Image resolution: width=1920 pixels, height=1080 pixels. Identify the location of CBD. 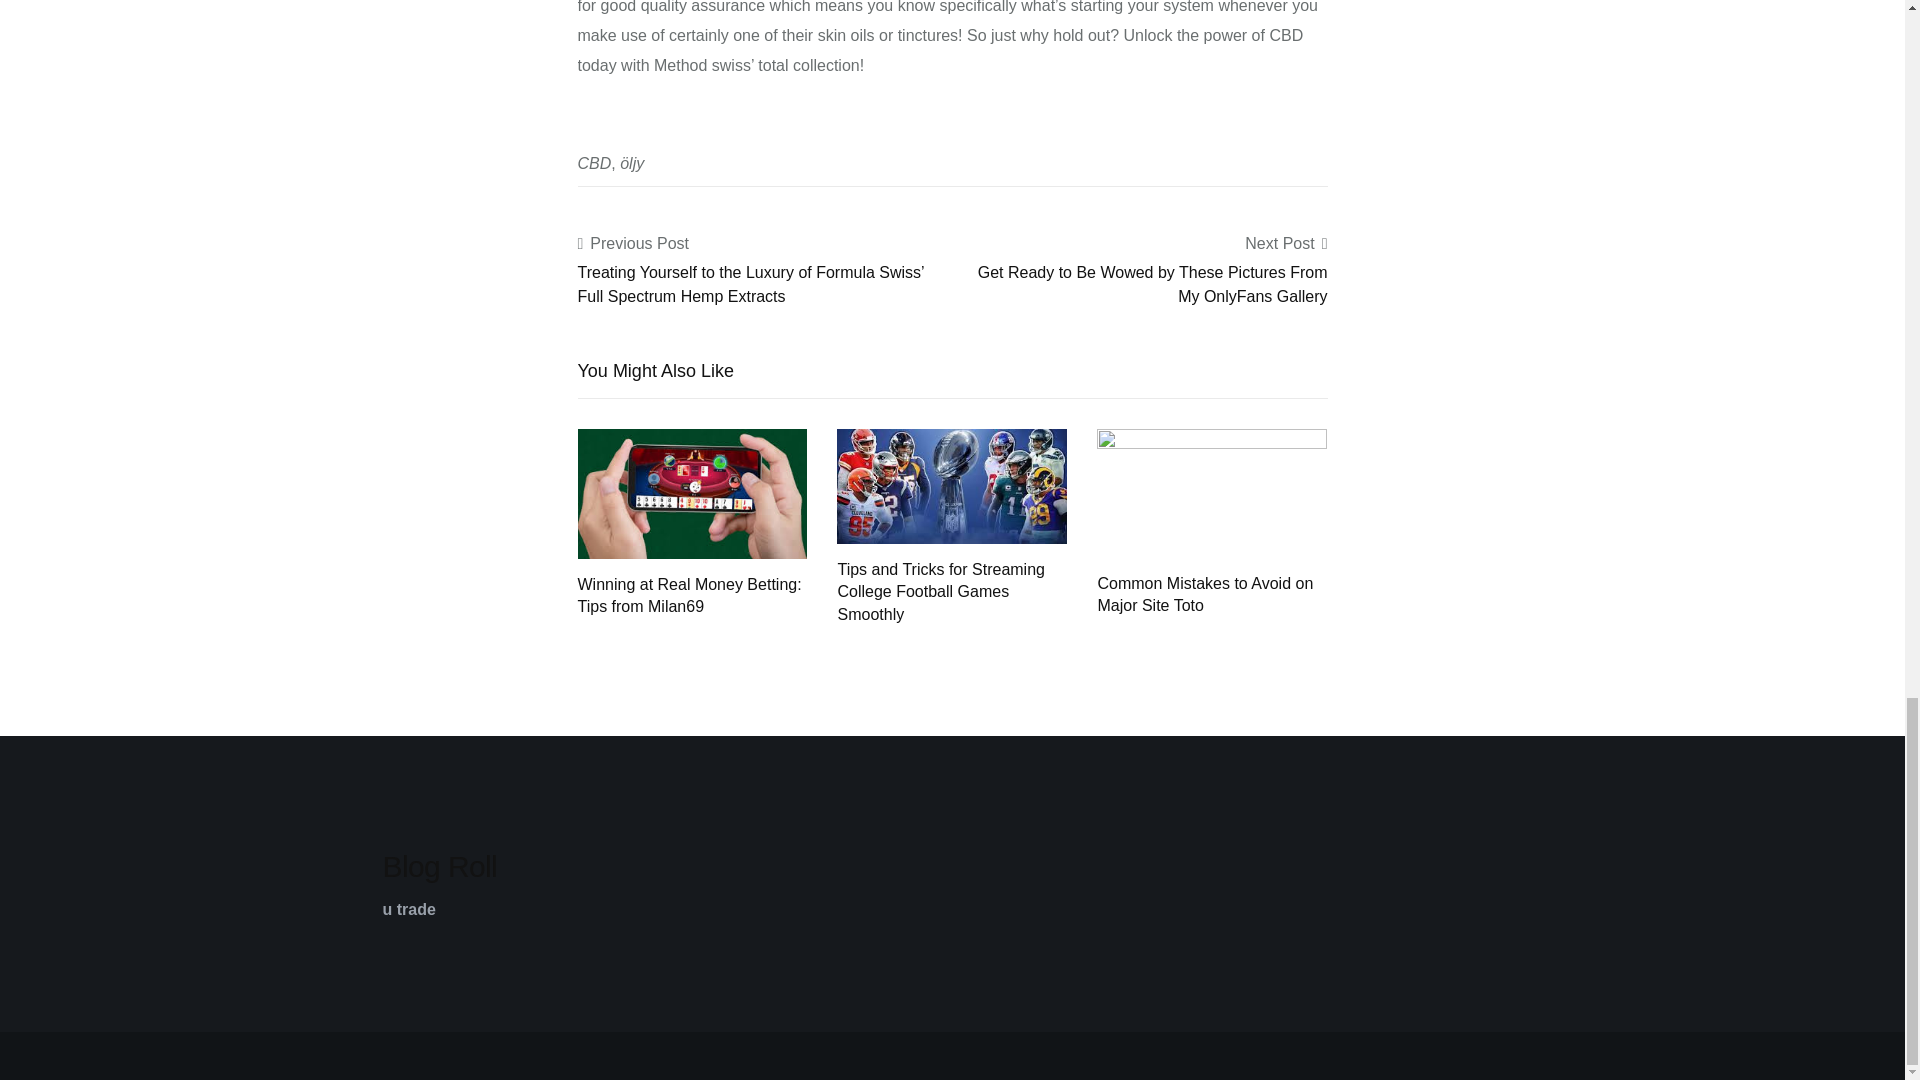
(594, 163).